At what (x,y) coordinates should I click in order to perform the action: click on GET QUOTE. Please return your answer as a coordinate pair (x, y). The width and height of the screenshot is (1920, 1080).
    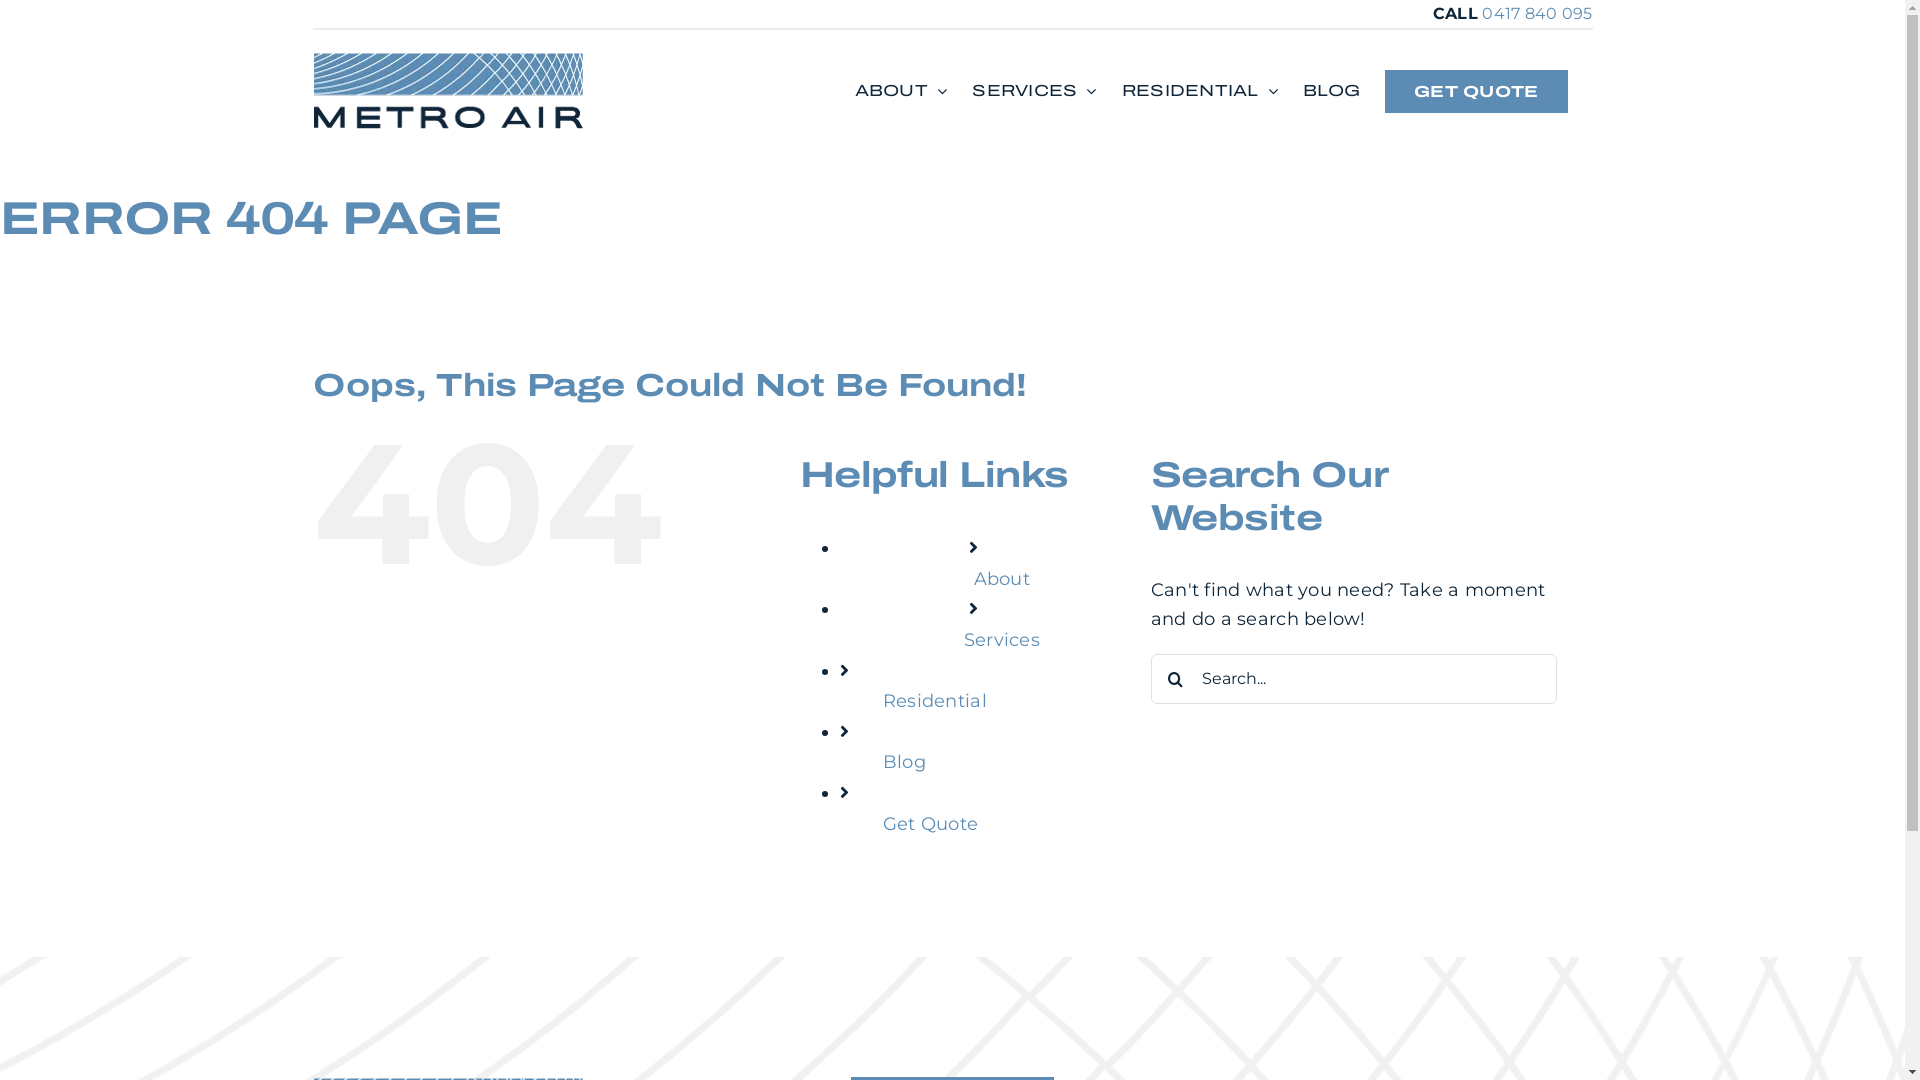
    Looking at the image, I should click on (1476, 91).